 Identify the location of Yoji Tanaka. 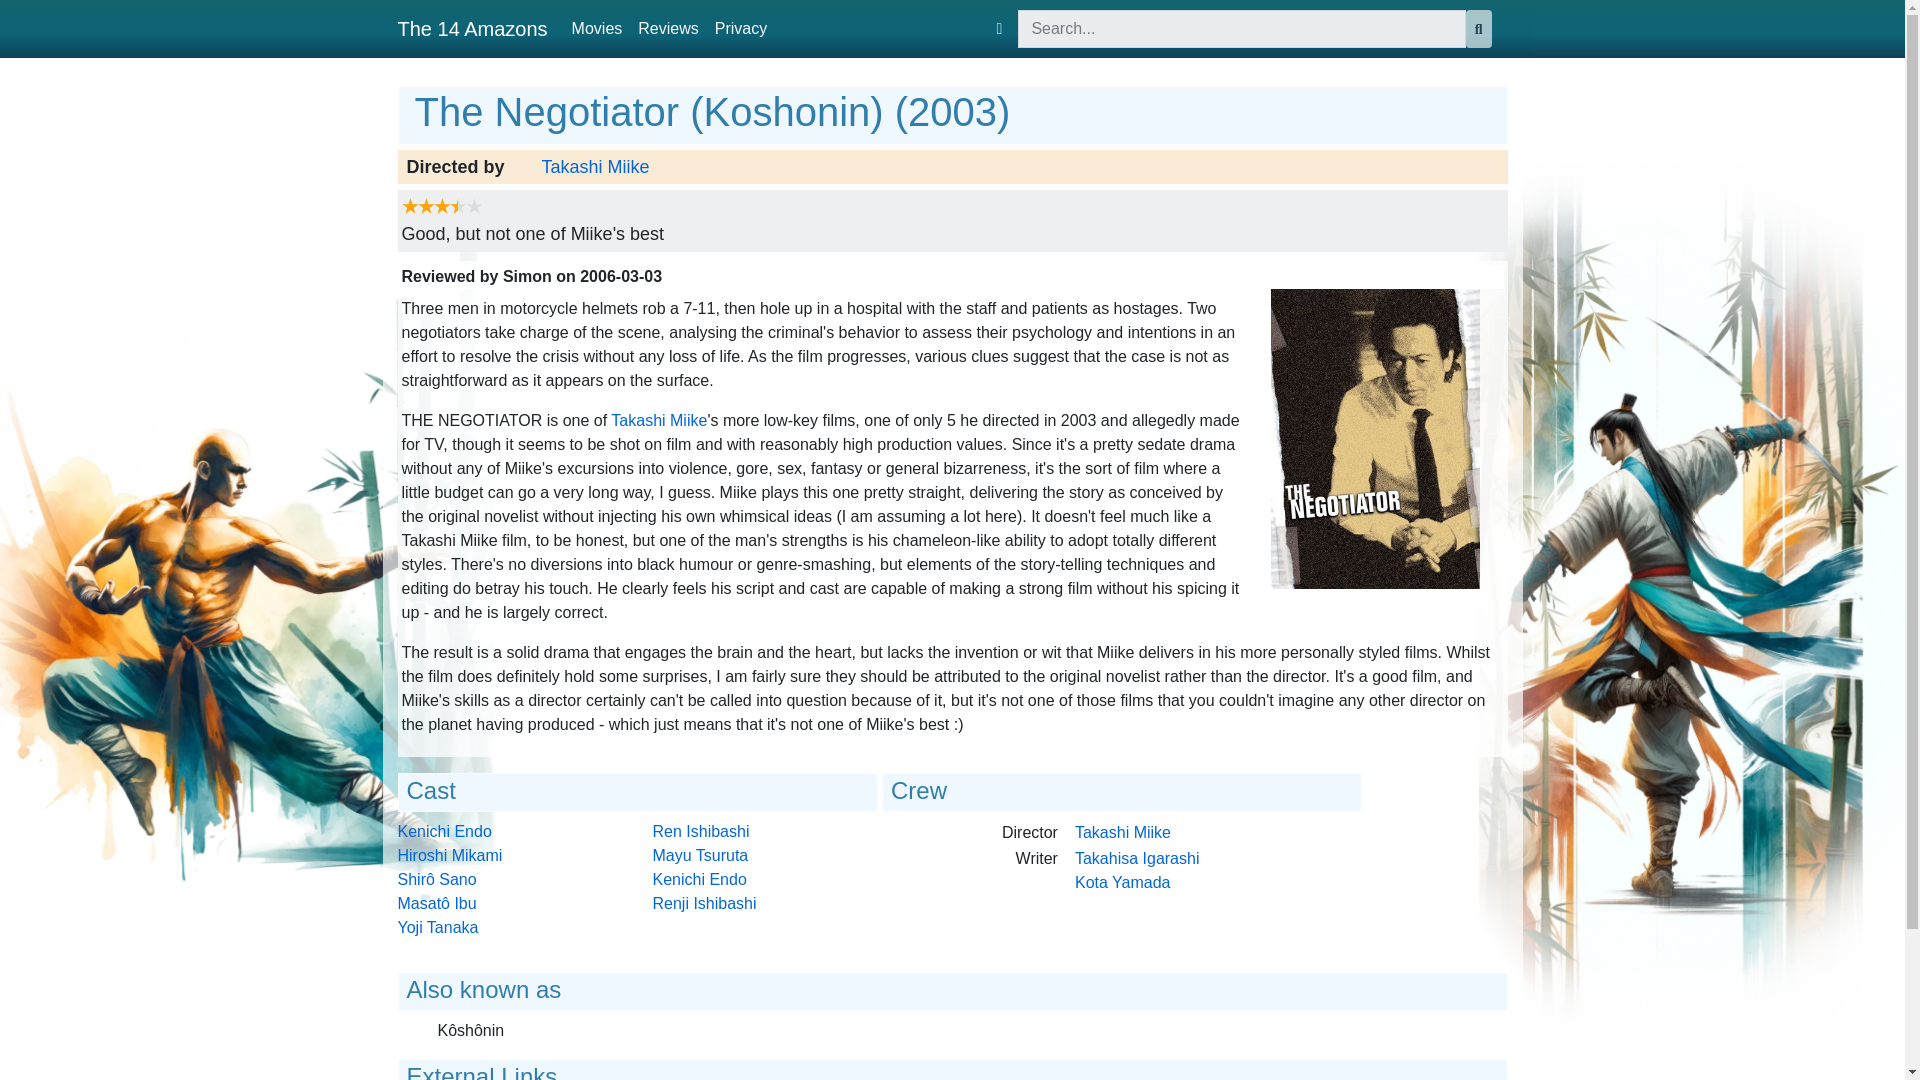
(438, 928).